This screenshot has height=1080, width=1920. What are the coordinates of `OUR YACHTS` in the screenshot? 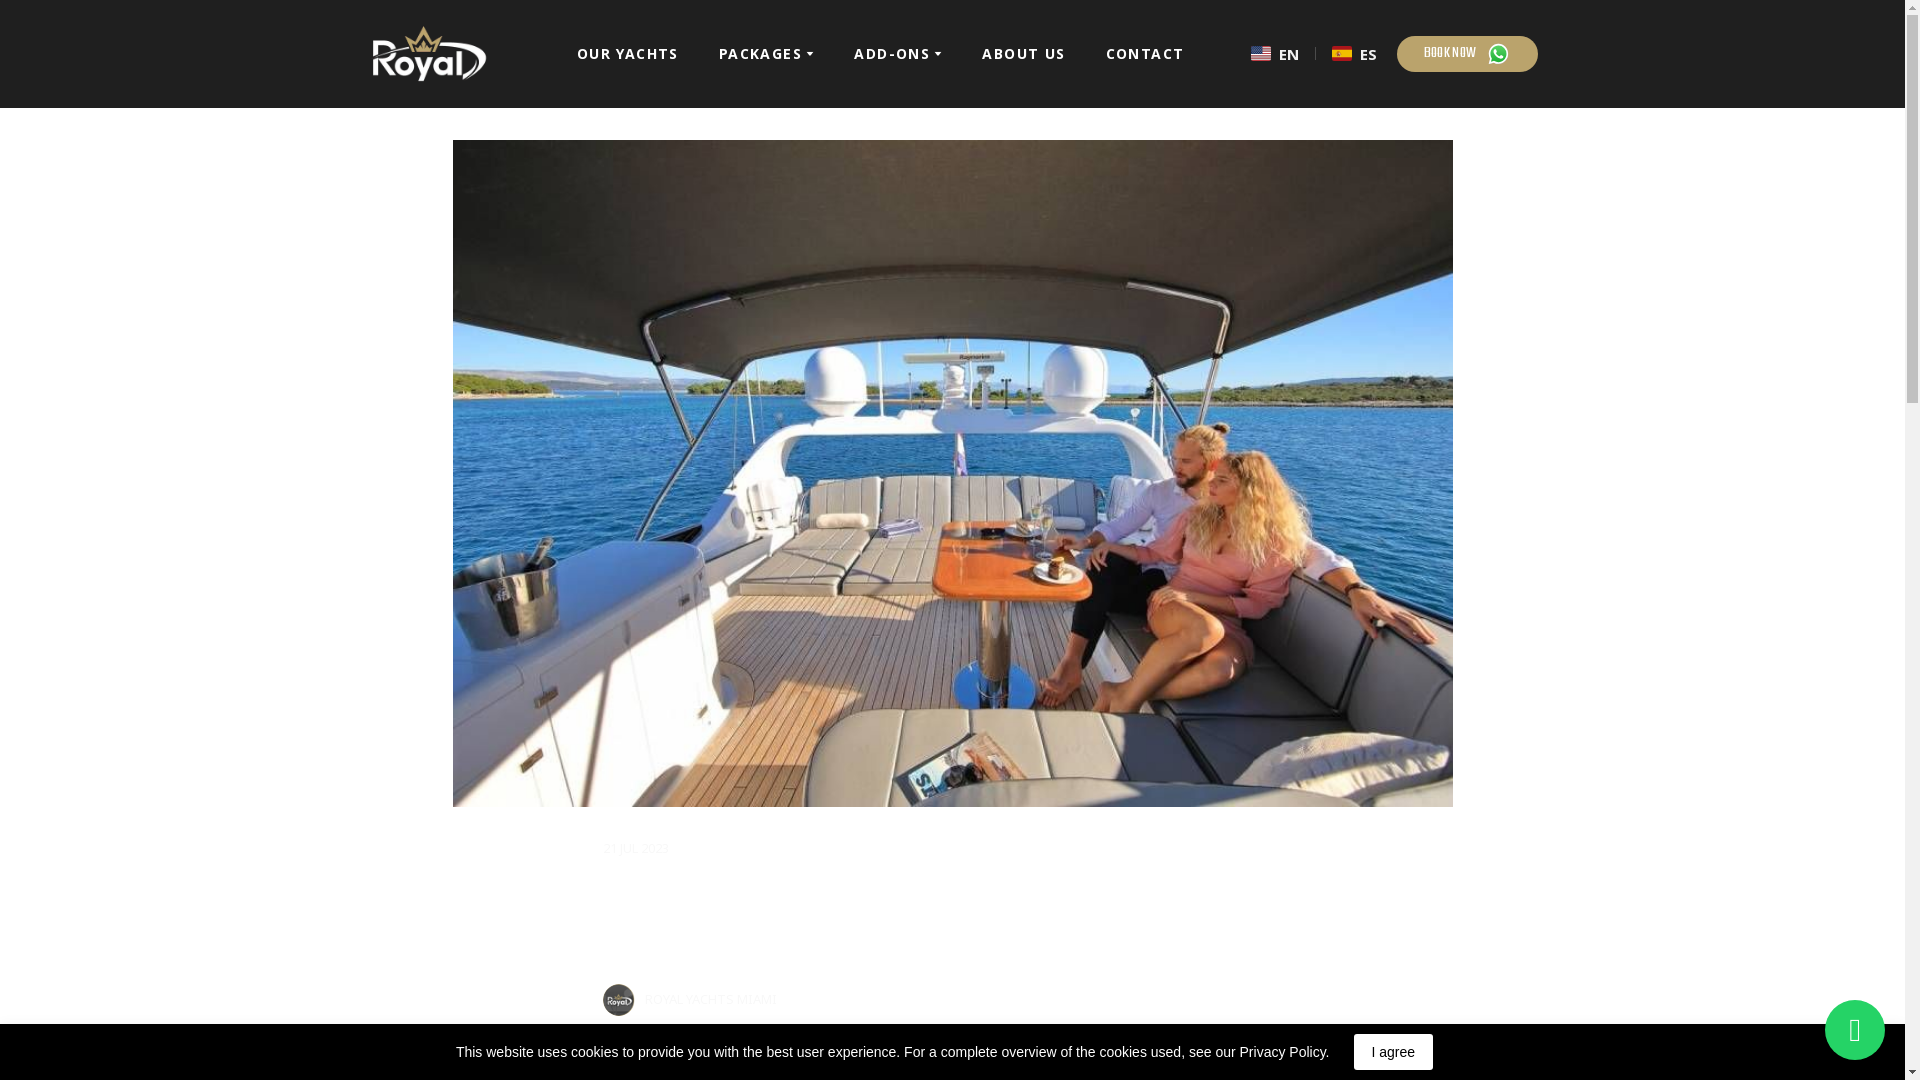 It's located at (628, 53).